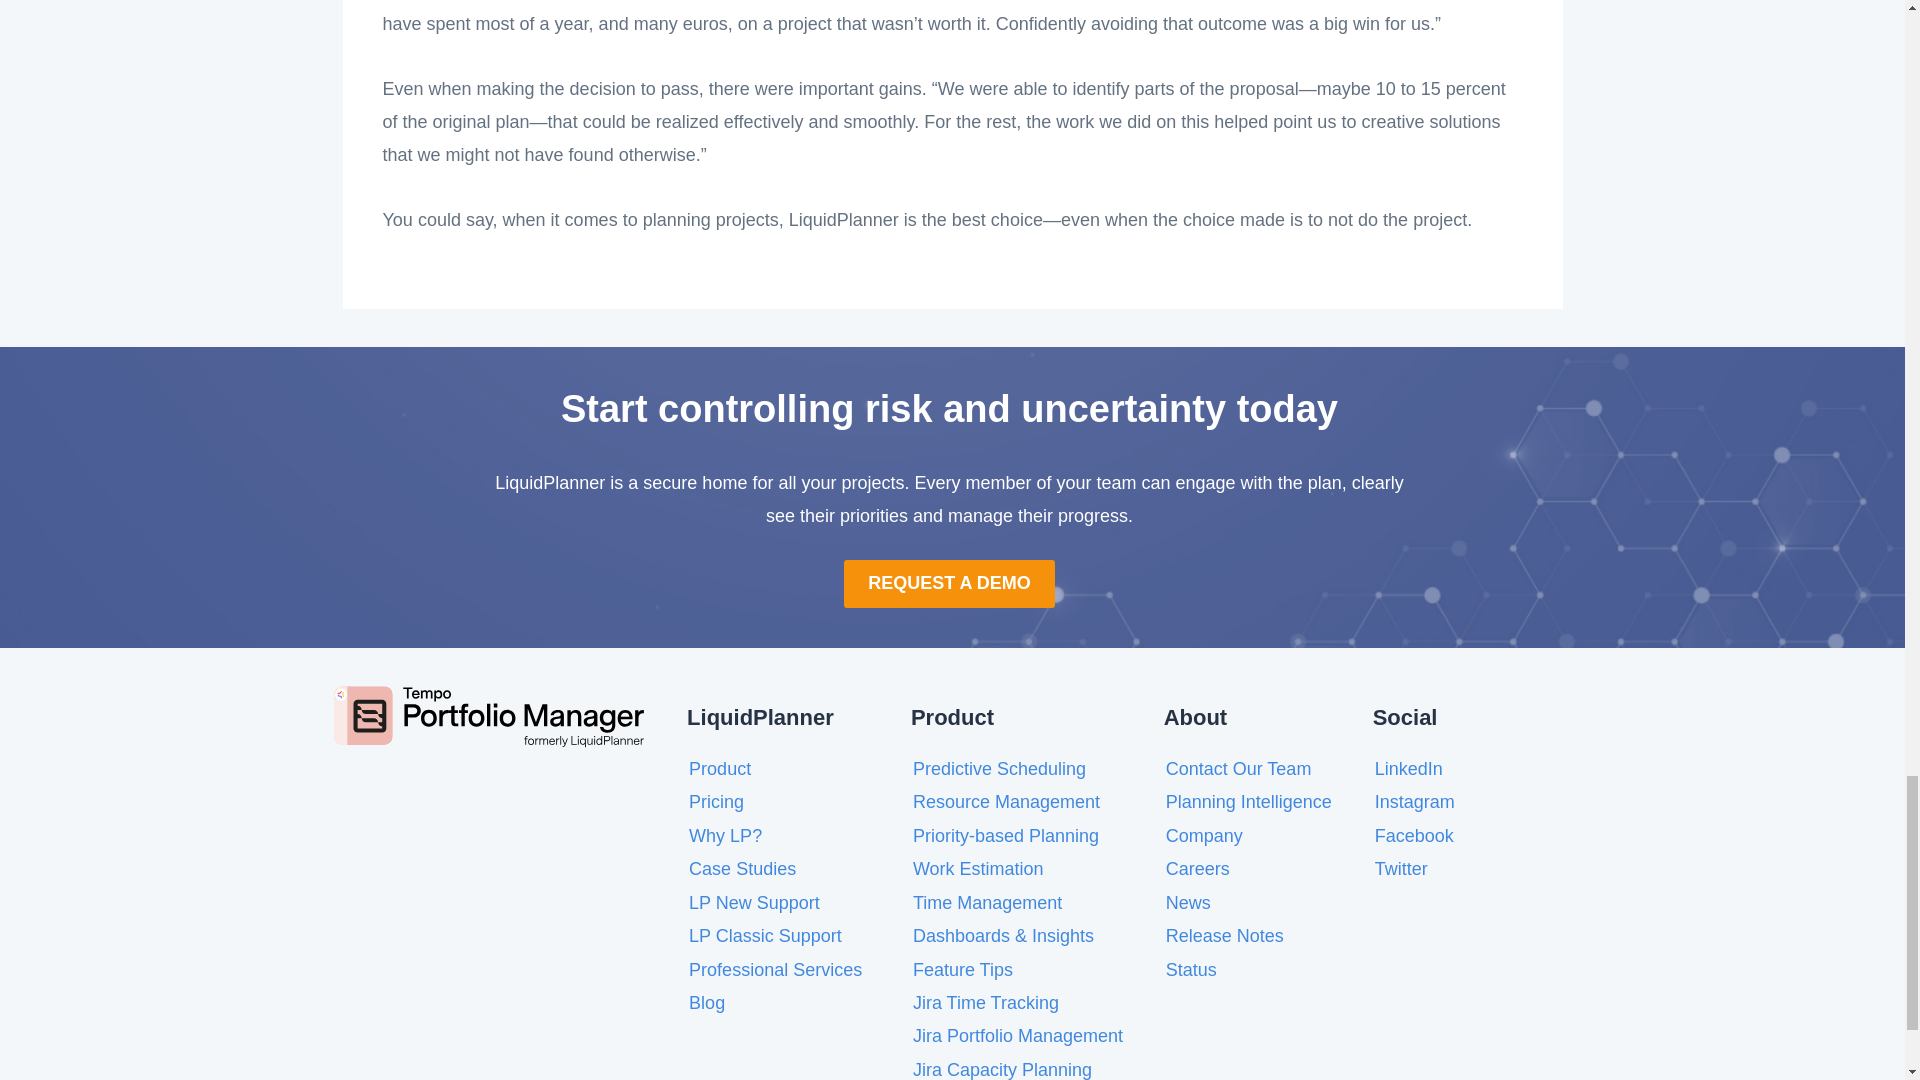 The width and height of the screenshot is (1920, 1080). I want to click on Case Studies, so click(742, 868).